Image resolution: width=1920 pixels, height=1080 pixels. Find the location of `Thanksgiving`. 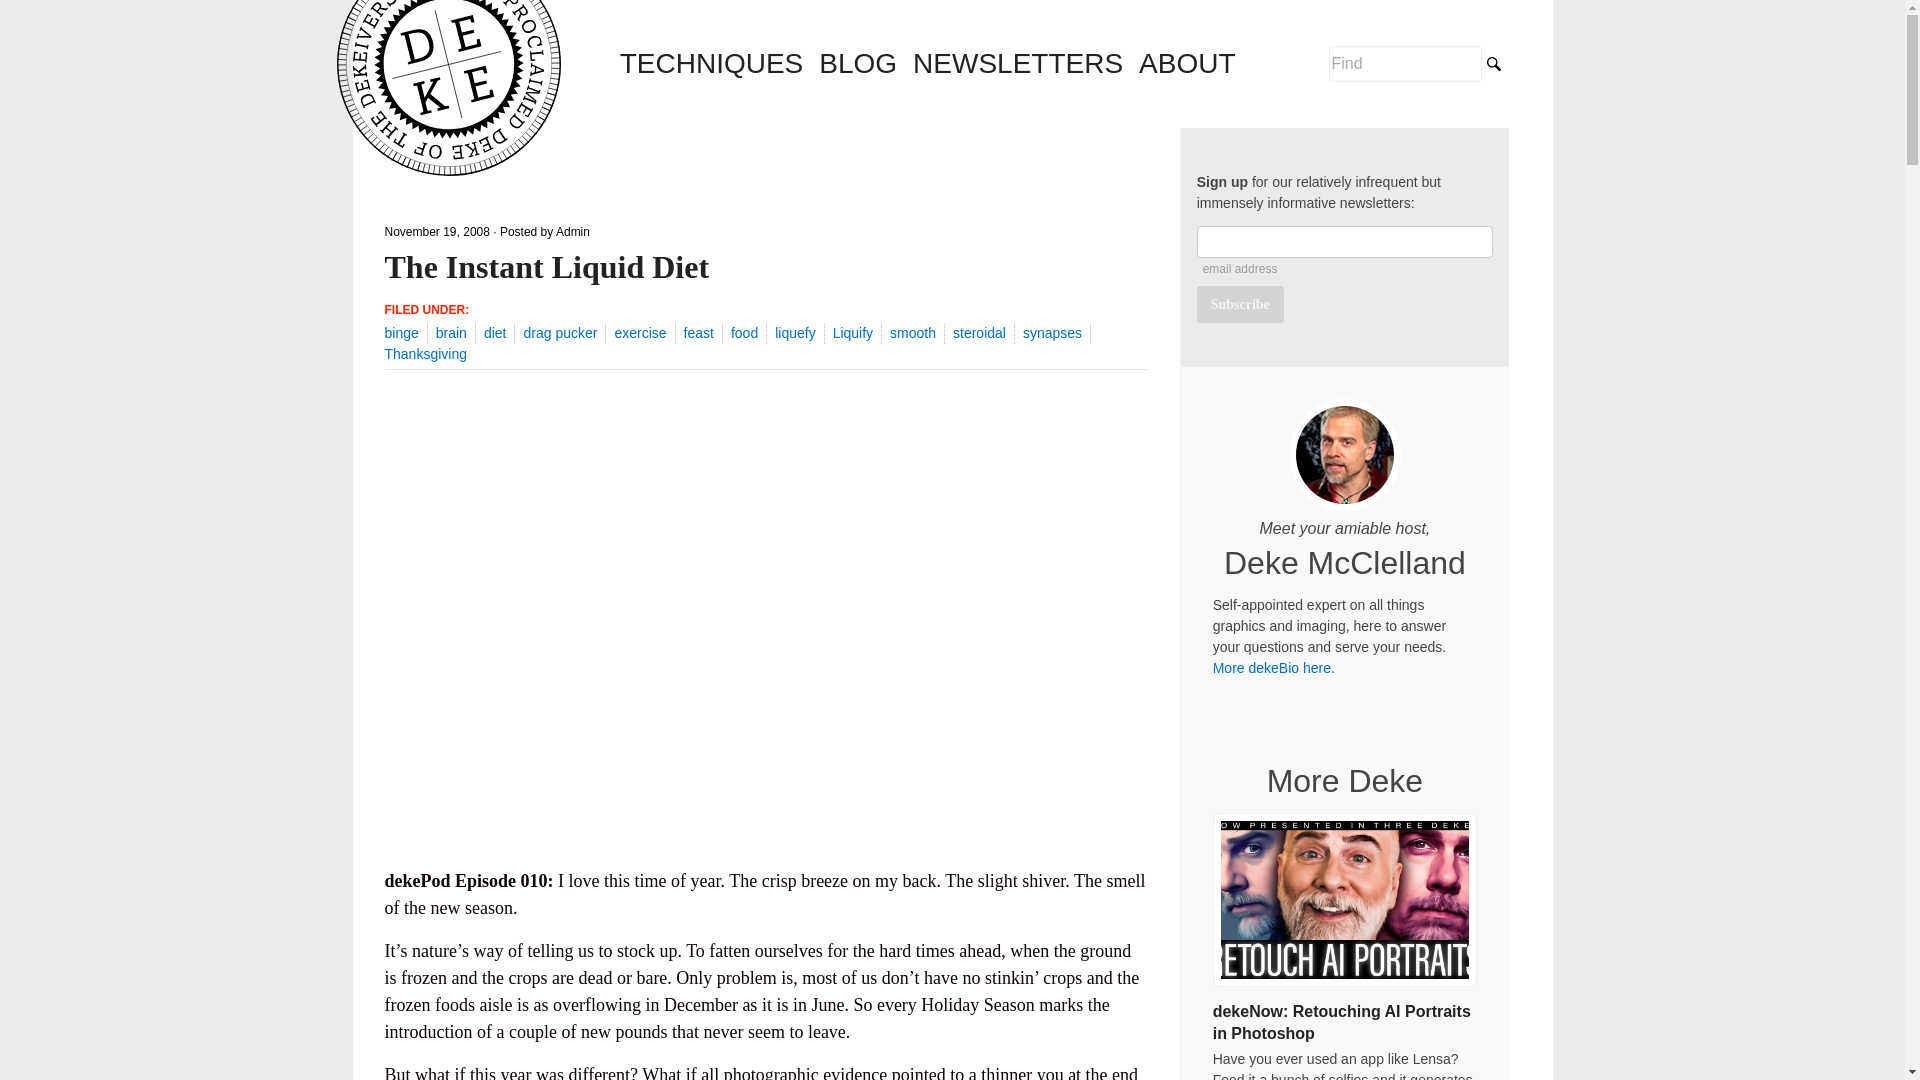

Thanksgiving is located at coordinates (425, 353).